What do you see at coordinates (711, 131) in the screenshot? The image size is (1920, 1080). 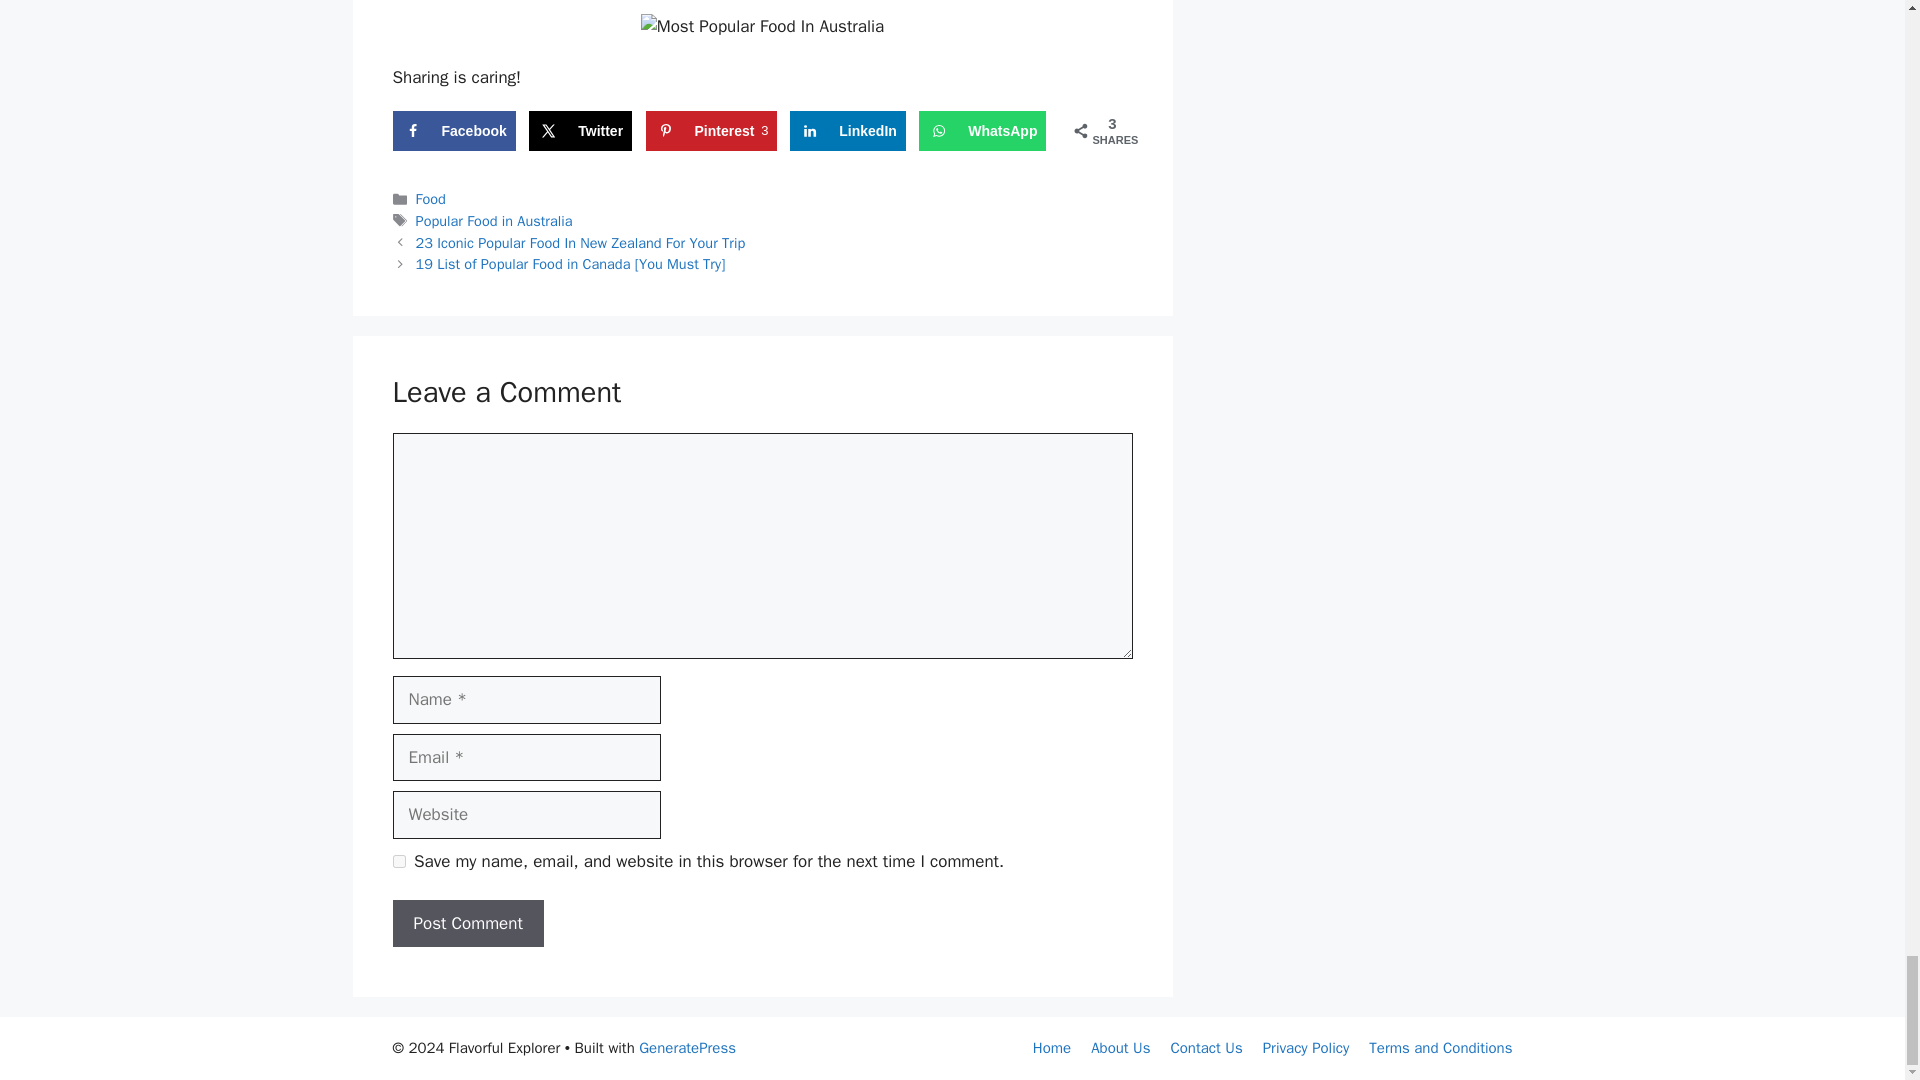 I see `Save to Pinterest` at bounding box center [711, 131].